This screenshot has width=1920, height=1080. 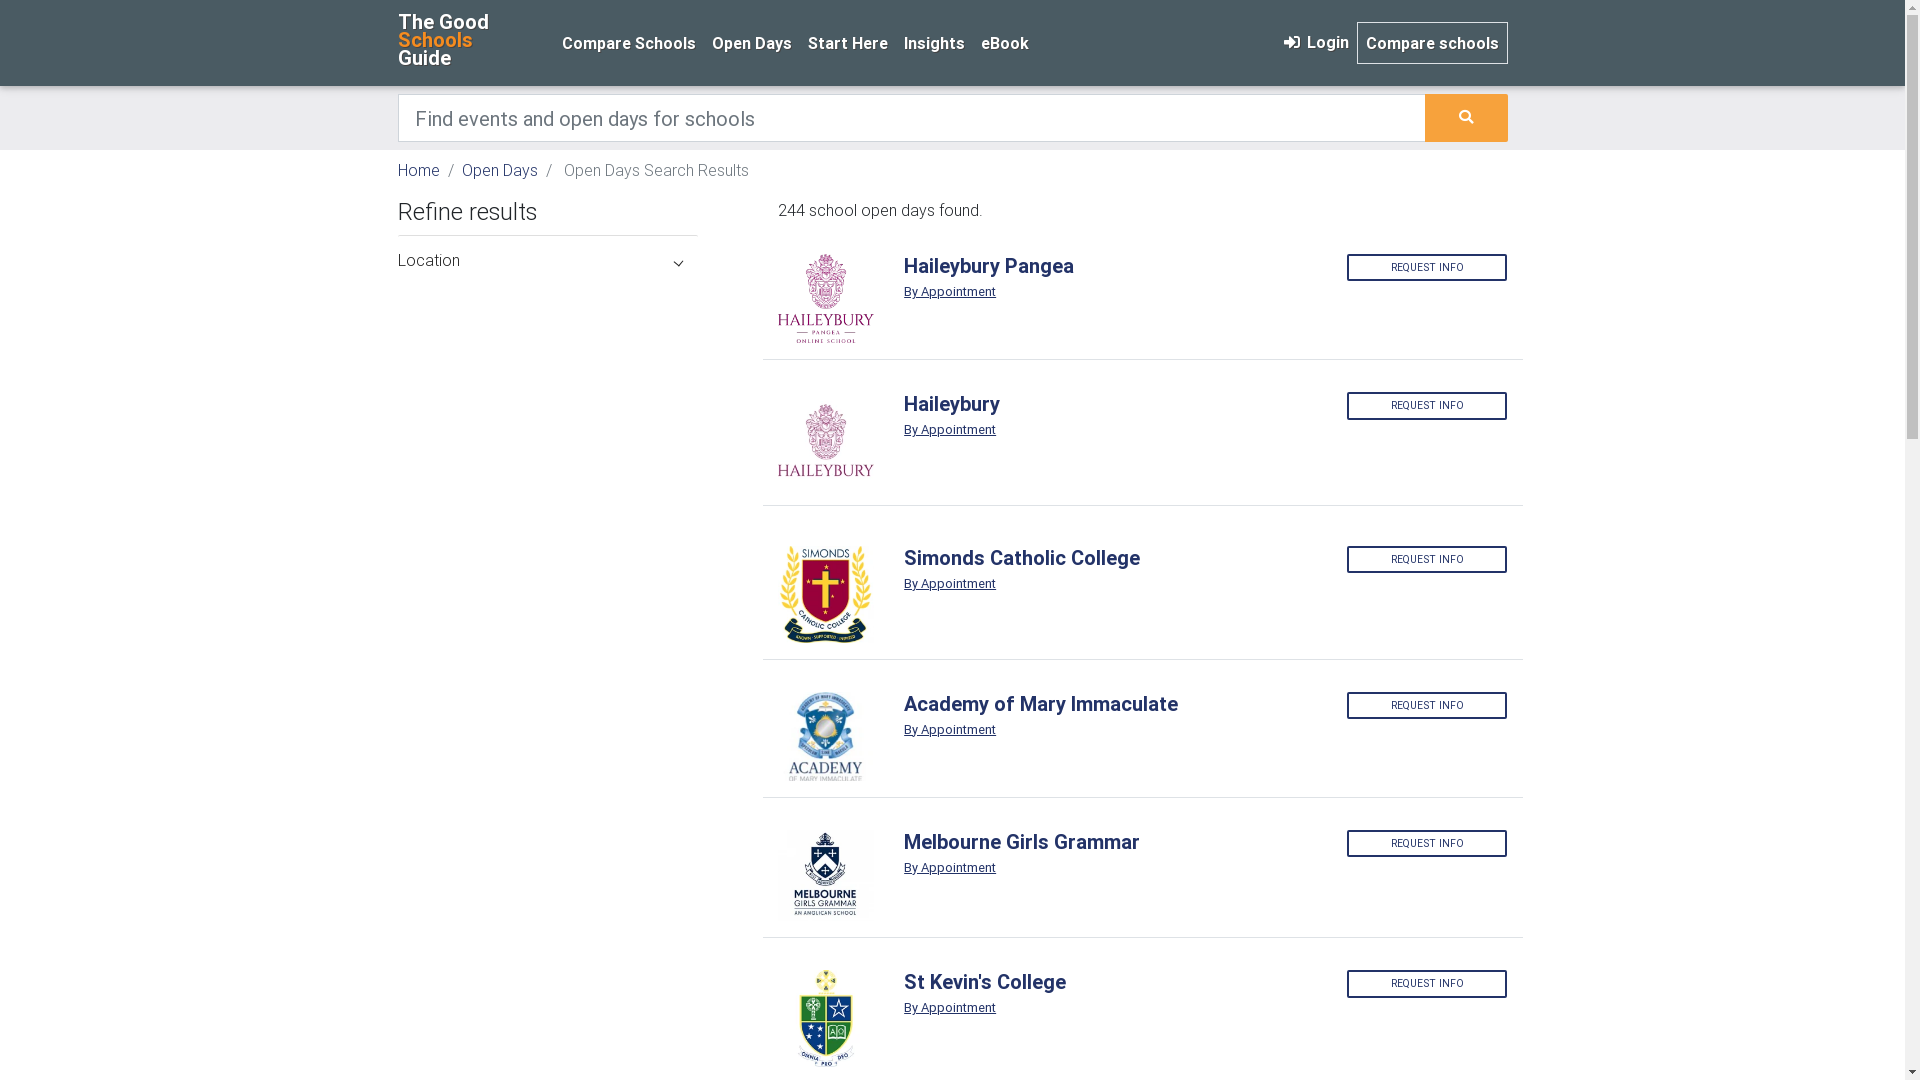 What do you see at coordinates (1000, 292) in the screenshot?
I see `By Appointment` at bounding box center [1000, 292].